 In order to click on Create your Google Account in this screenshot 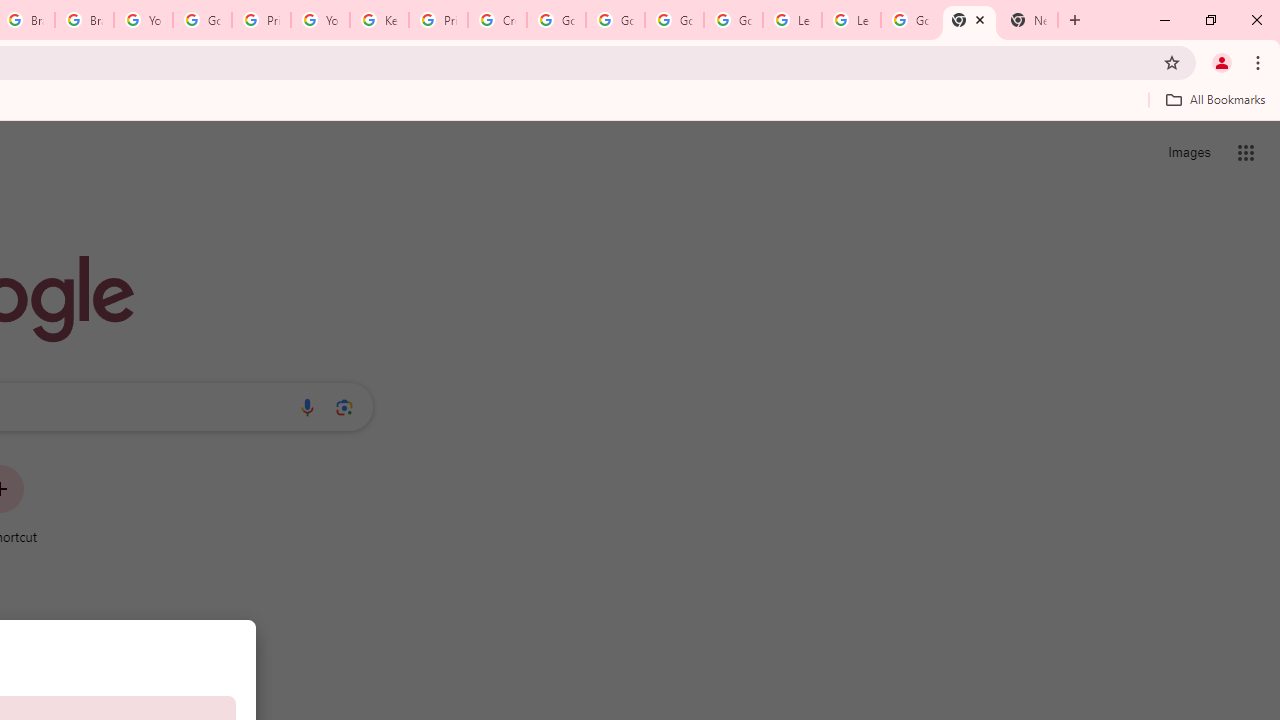, I will do `click(498, 20)`.